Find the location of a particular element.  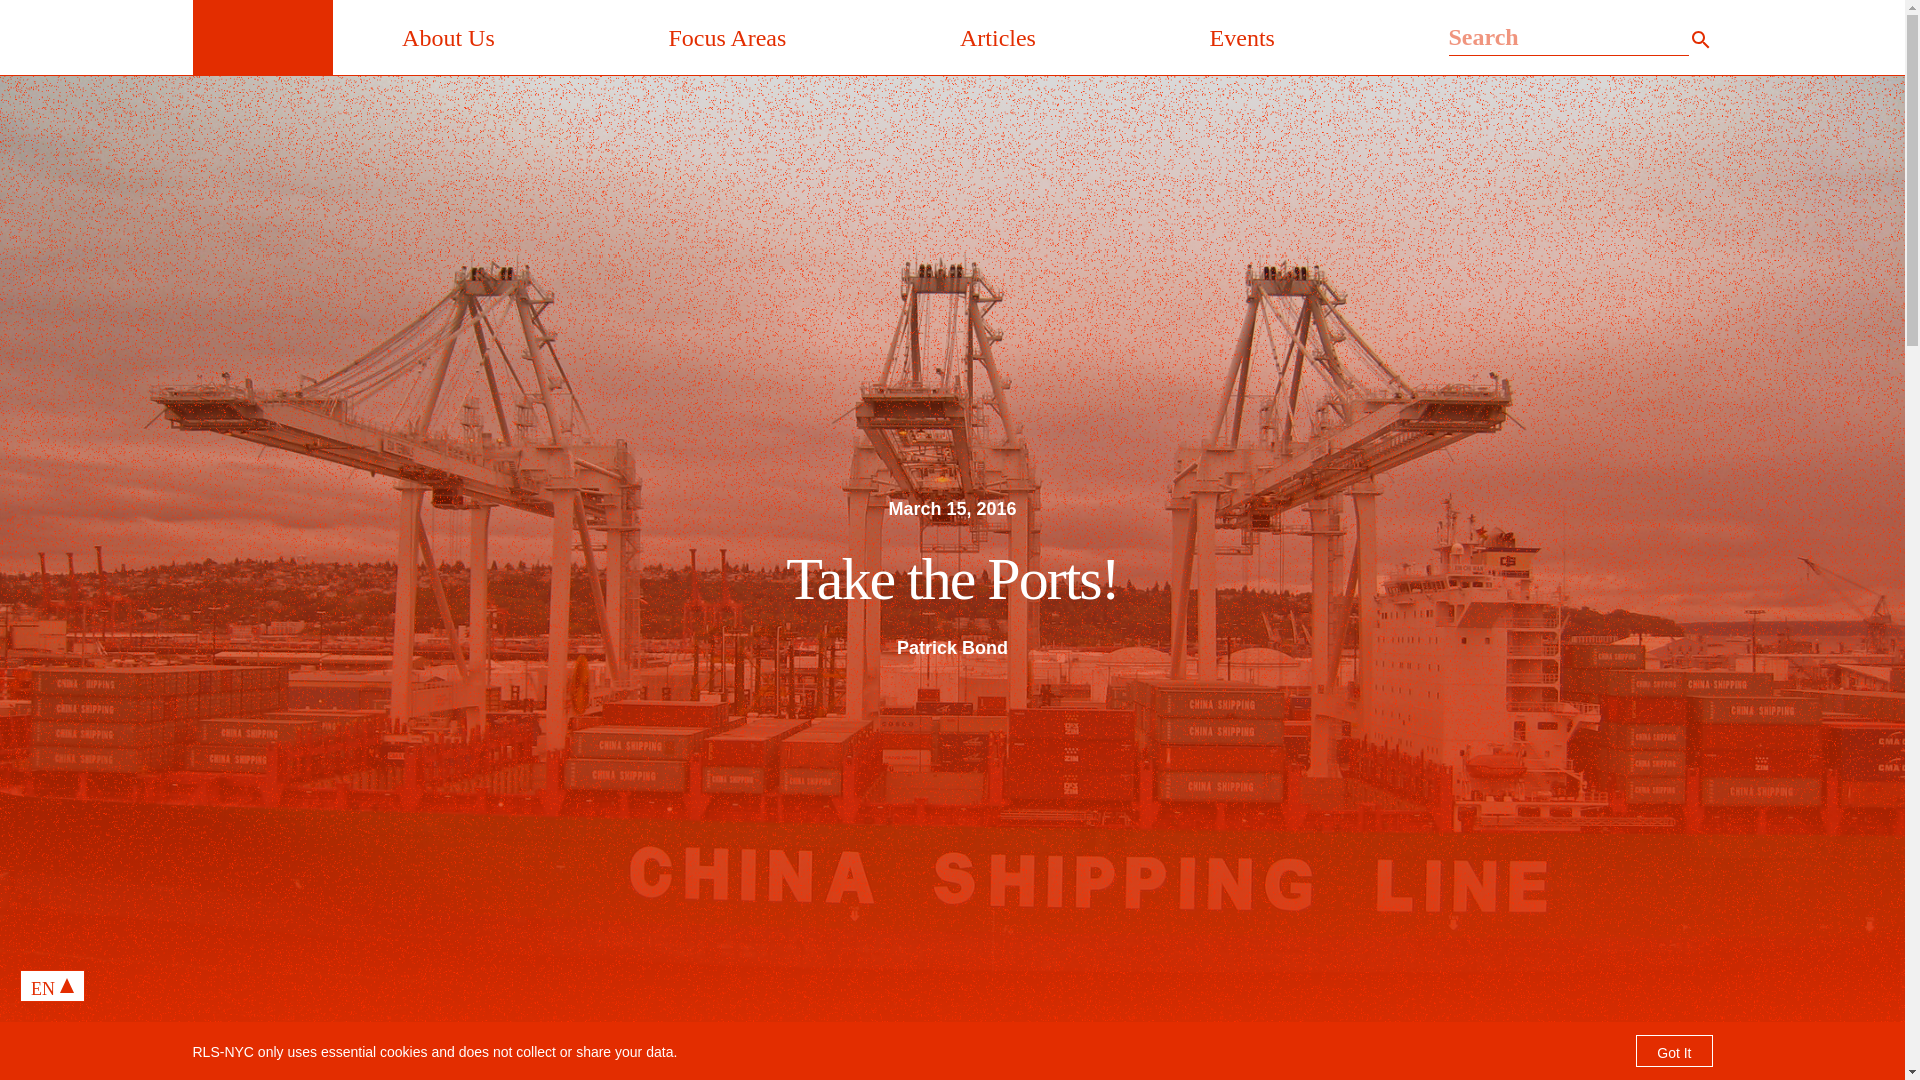

About Us is located at coordinates (448, 36).